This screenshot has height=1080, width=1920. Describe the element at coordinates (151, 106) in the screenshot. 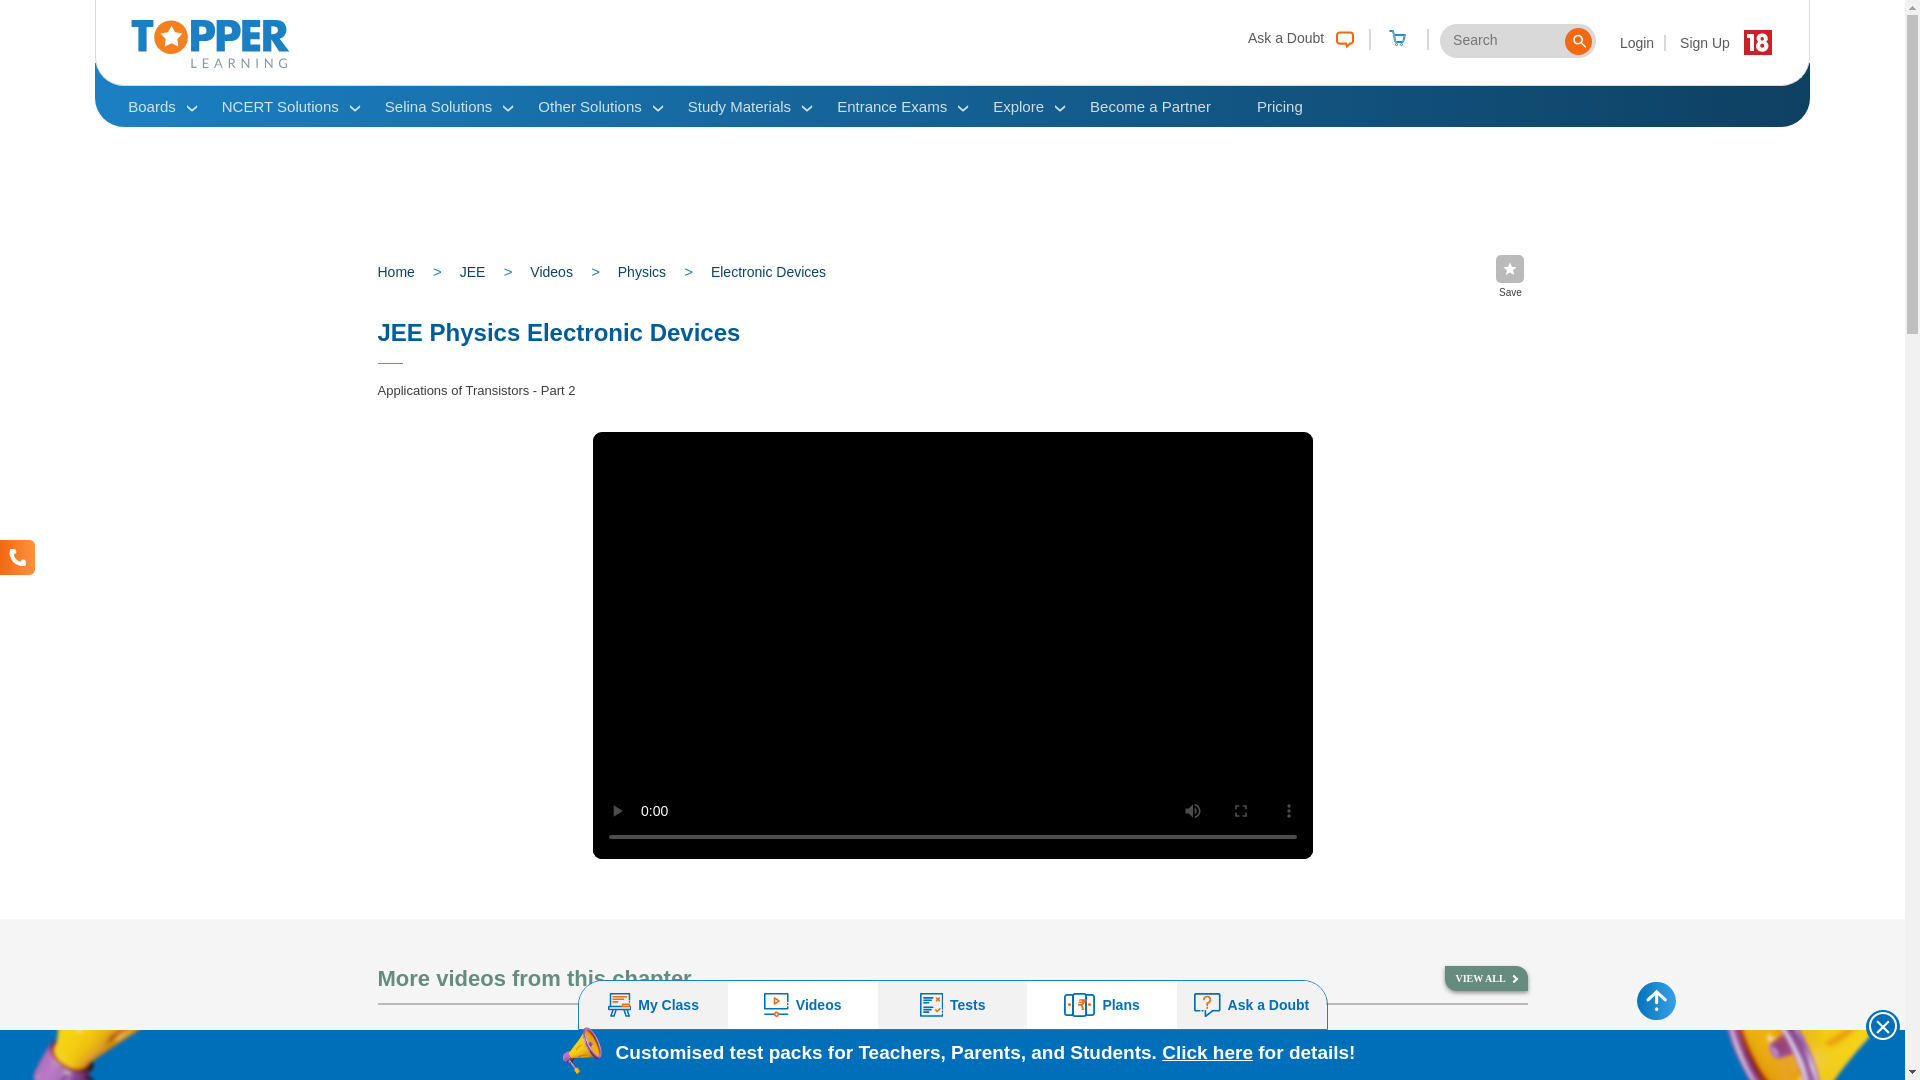

I see `Boards` at that location.